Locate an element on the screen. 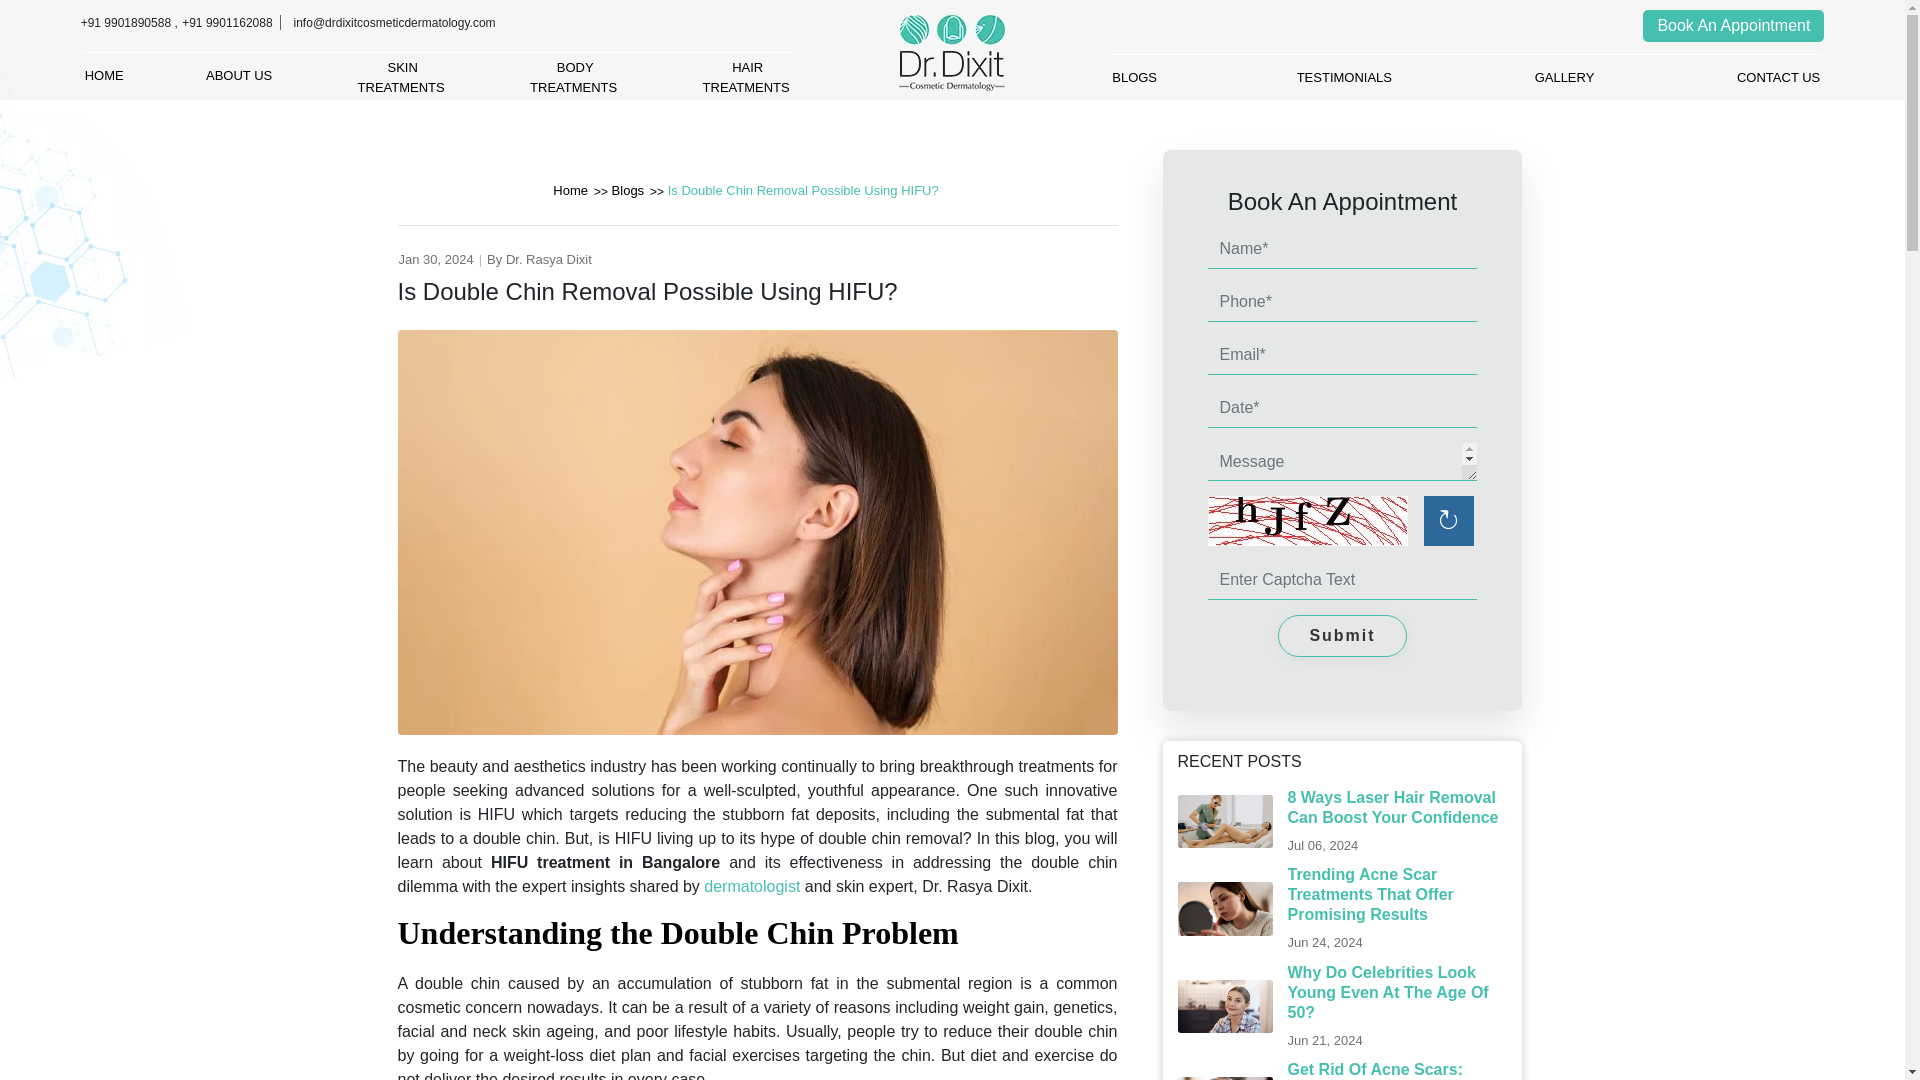 The width and height of the screenshot is (1920, 1080). ABOUT US is located at coordinates (403, 76).